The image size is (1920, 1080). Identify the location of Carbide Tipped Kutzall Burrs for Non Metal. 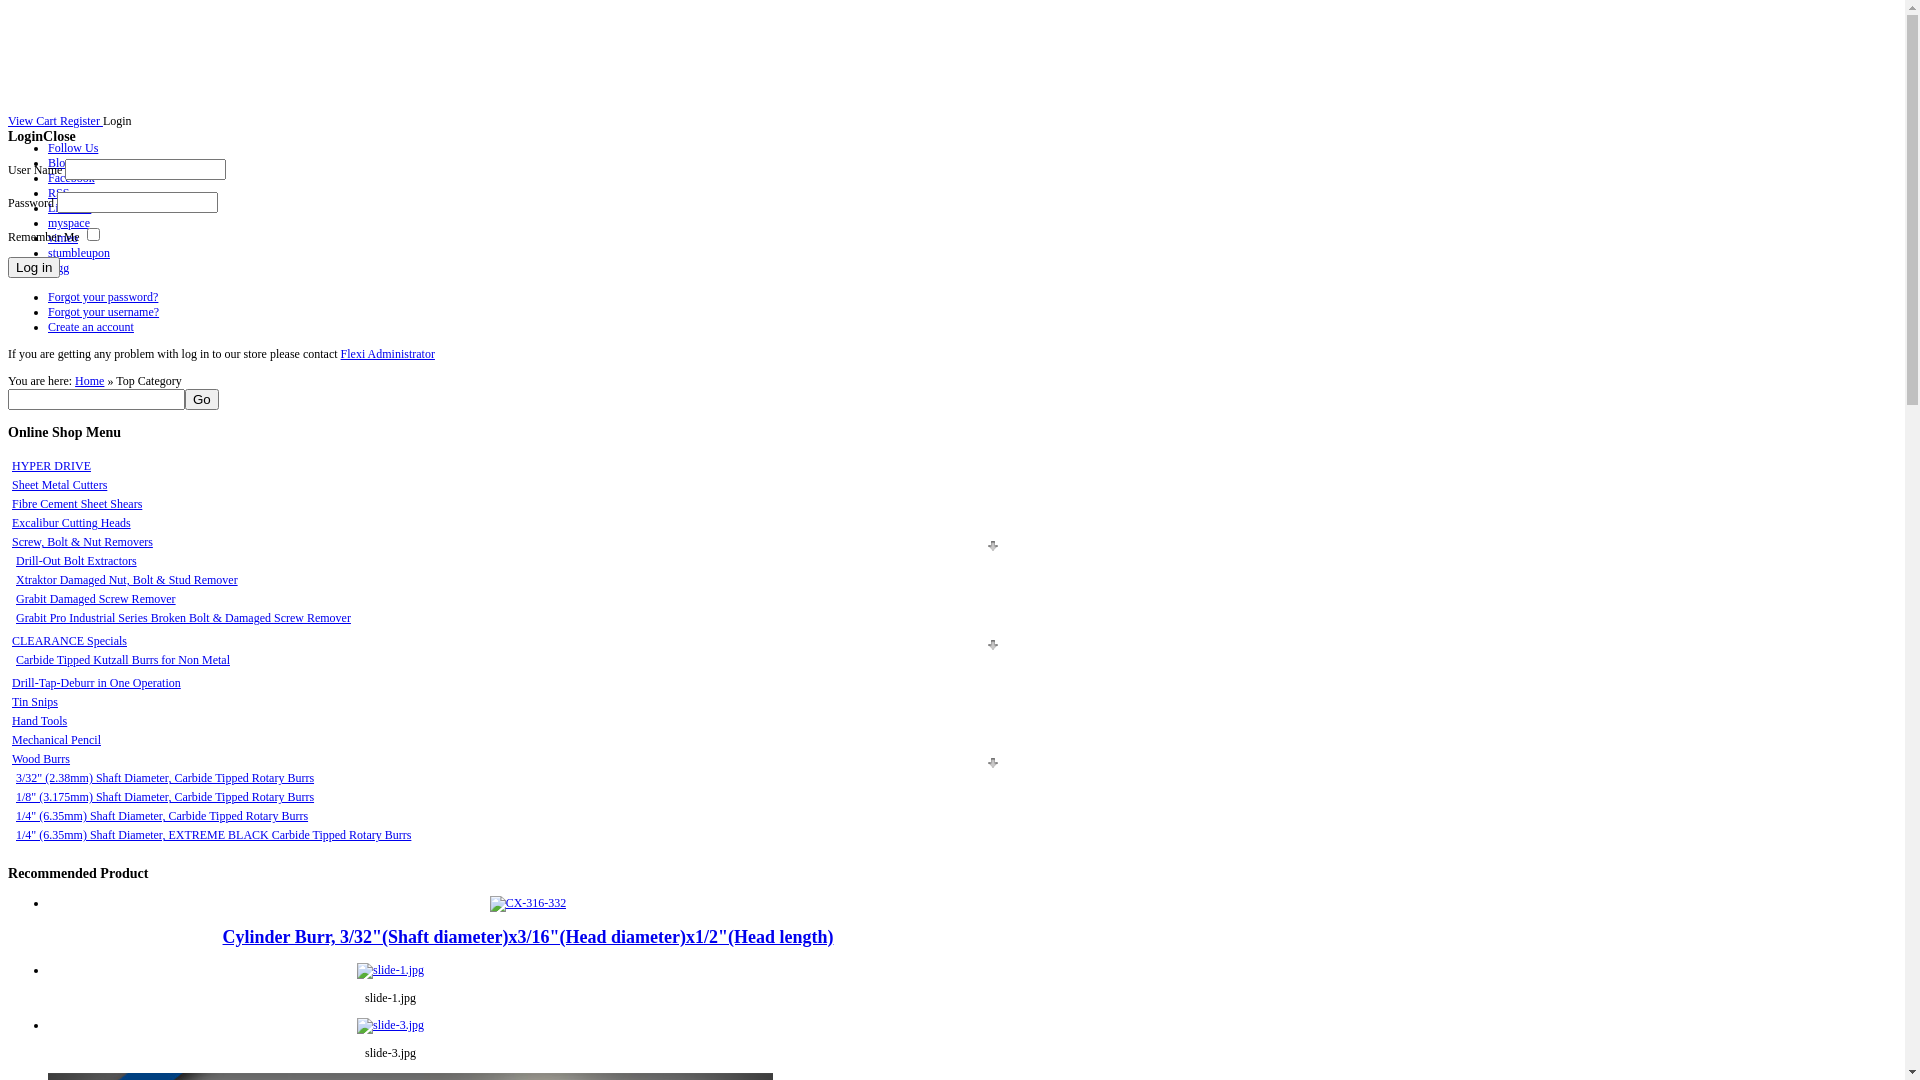
(123, 660).